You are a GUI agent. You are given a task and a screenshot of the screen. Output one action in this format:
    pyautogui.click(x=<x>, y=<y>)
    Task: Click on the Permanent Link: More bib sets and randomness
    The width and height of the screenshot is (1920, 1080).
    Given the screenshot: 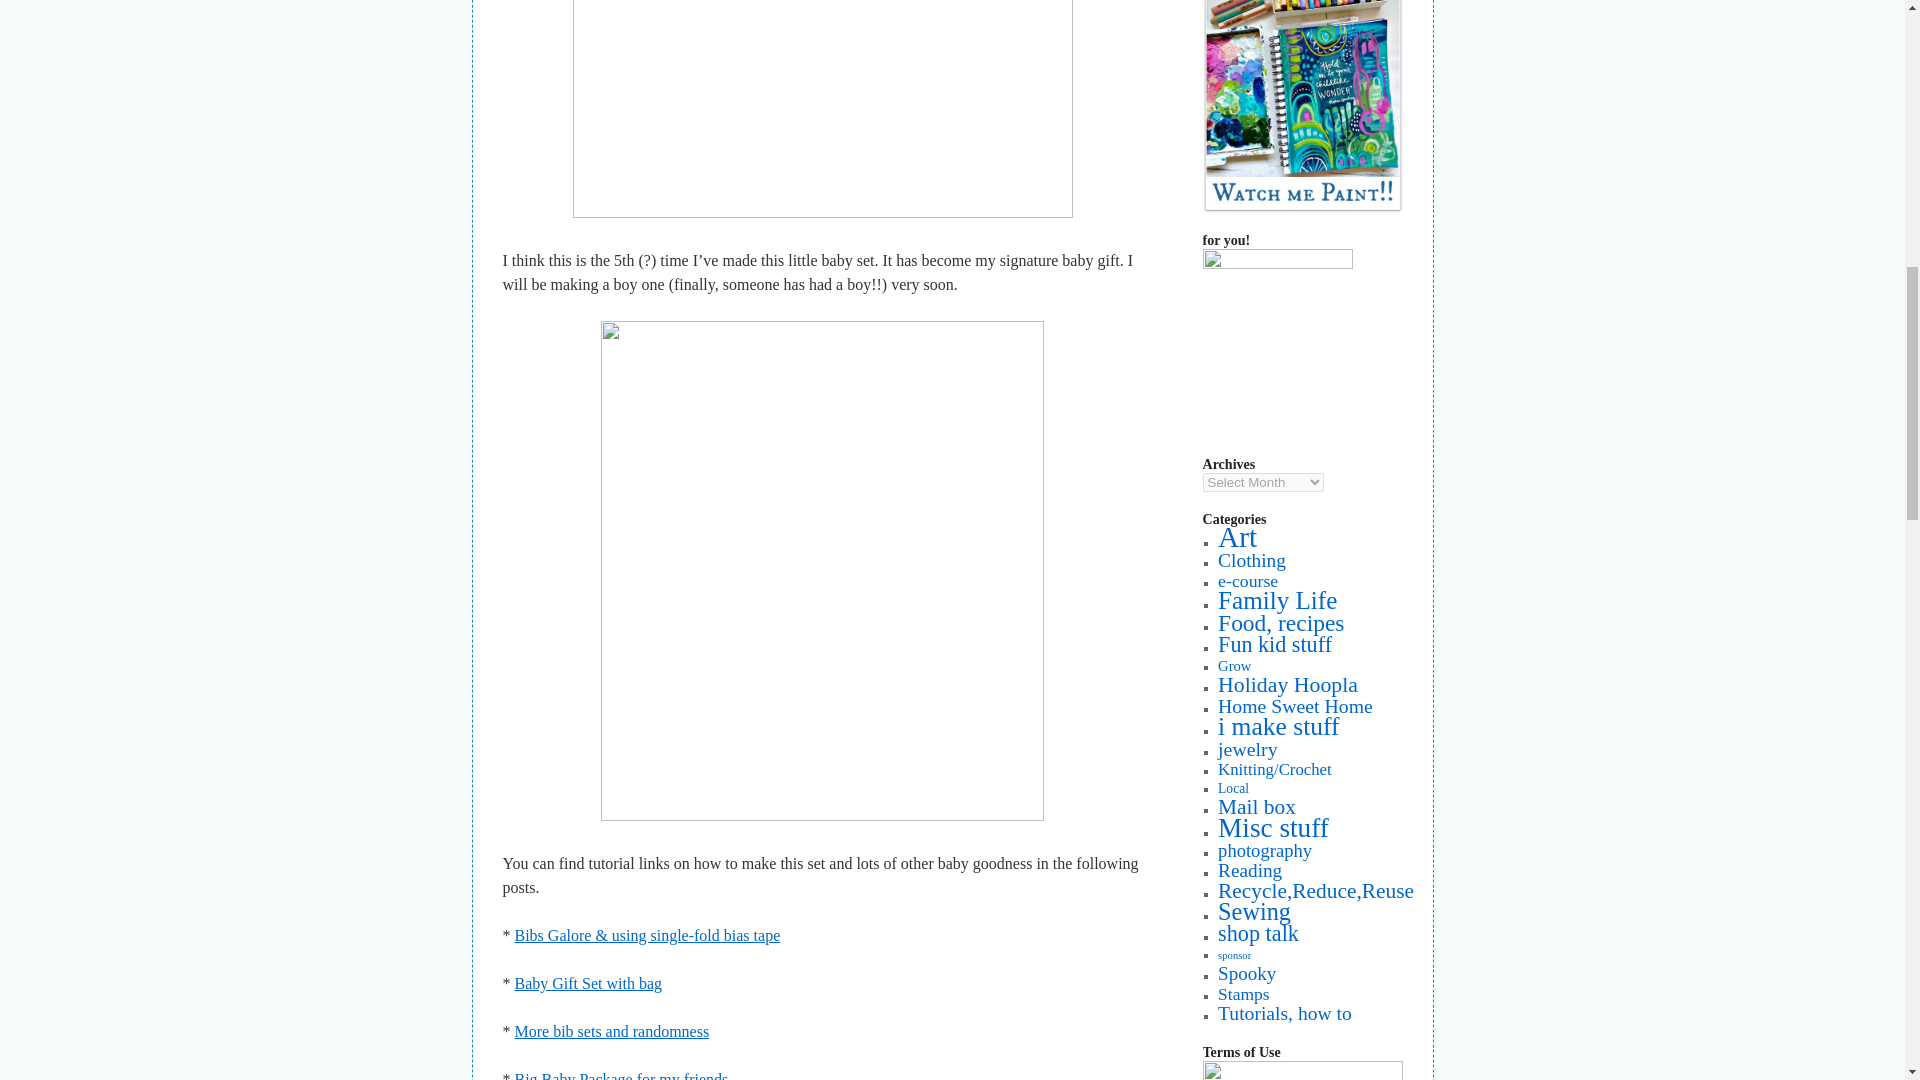 What is the action you would take?
    pyautogui.click(x=611, y=1031)
    